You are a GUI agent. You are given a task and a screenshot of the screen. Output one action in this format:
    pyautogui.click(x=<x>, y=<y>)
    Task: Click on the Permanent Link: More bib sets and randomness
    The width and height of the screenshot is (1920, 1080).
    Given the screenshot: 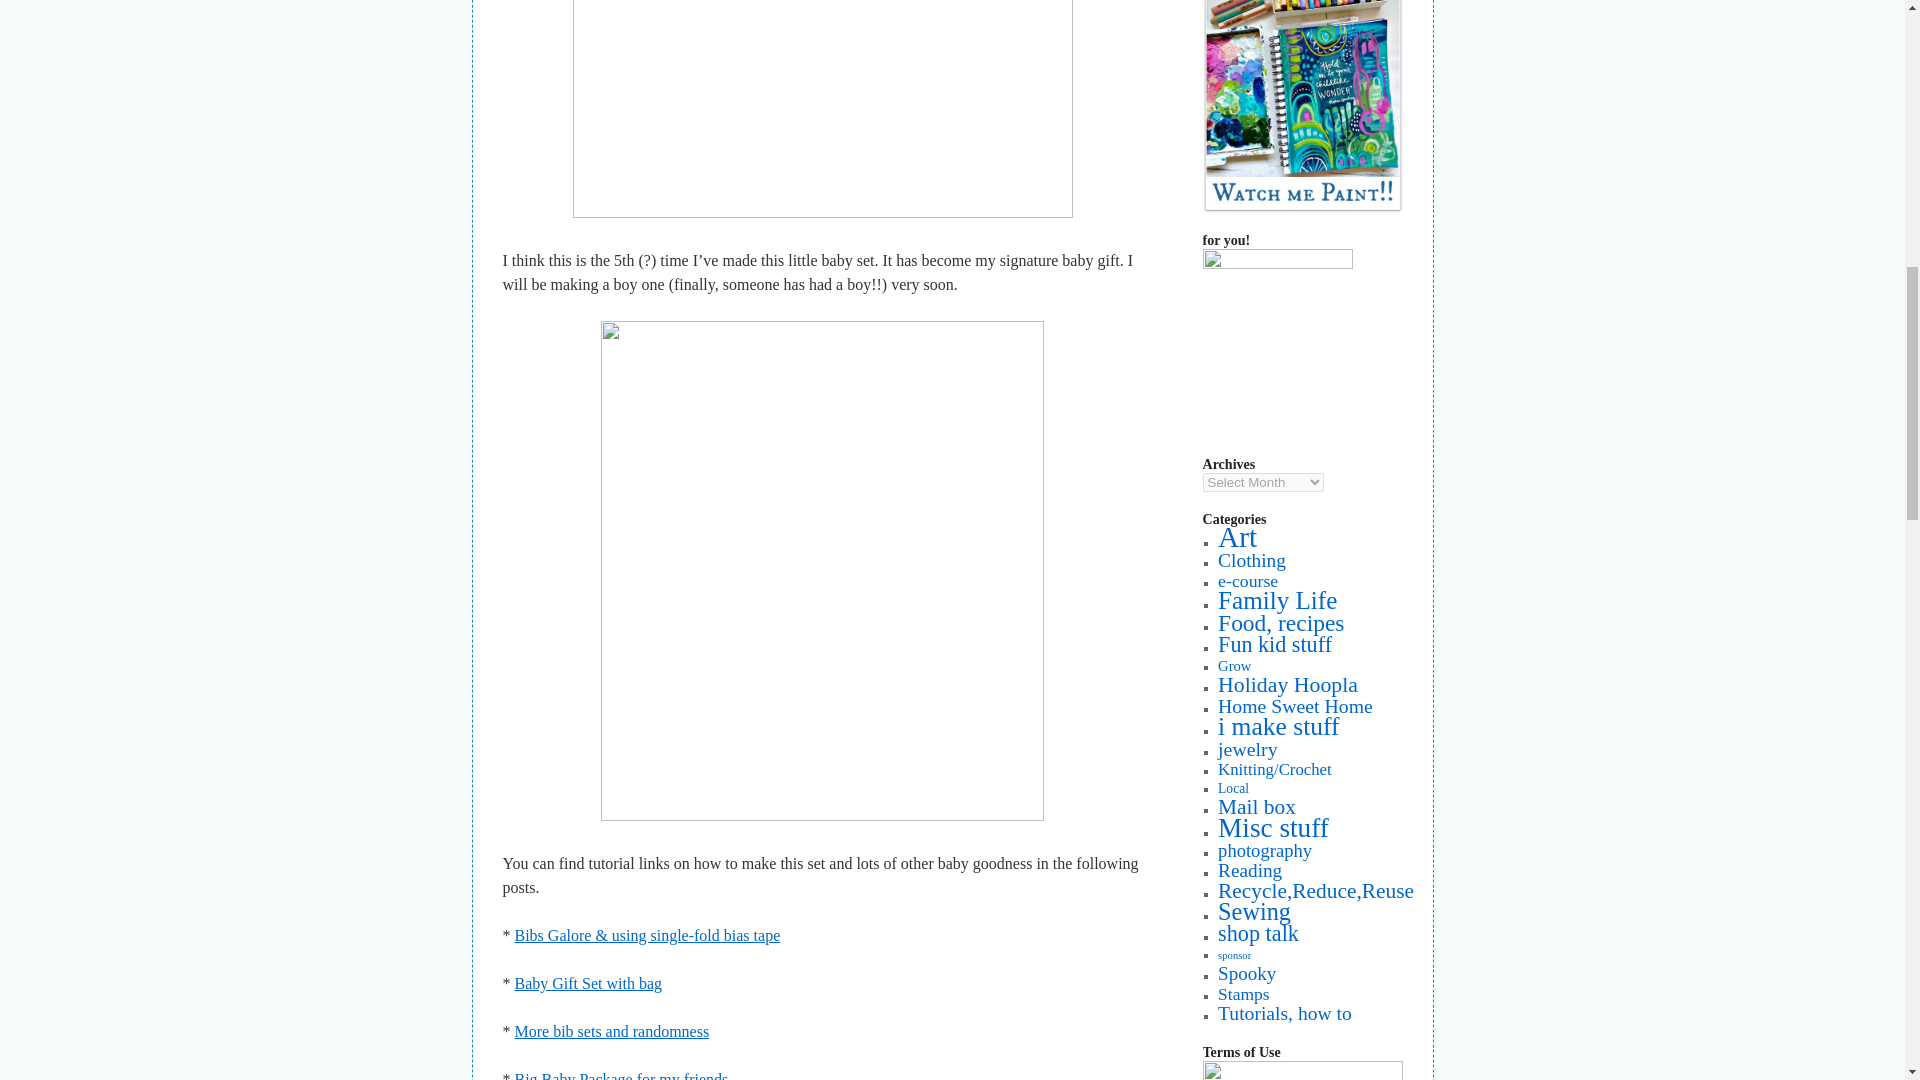 What is the action you would take?
    pyautogui.click(x=611, y=1031)
    